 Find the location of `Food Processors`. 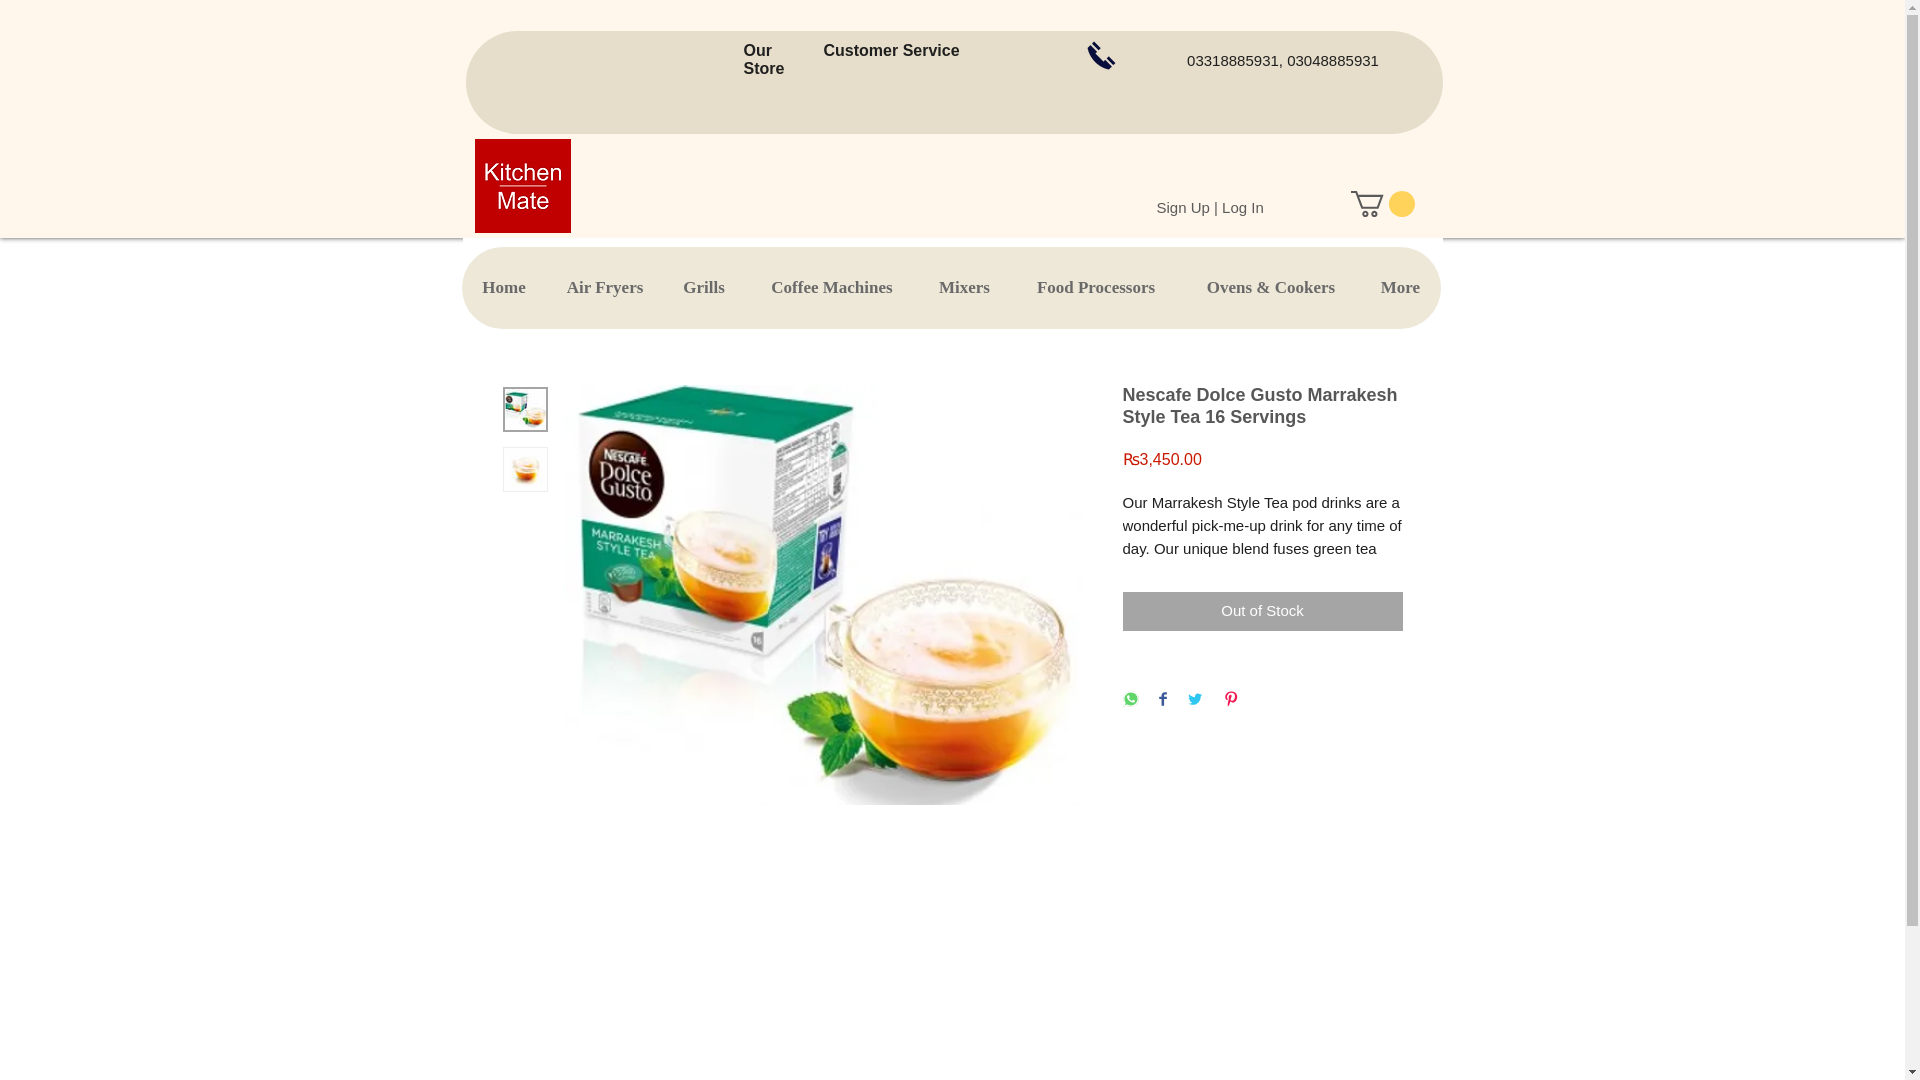

Food Processors is located at coordinates (1096, 288).